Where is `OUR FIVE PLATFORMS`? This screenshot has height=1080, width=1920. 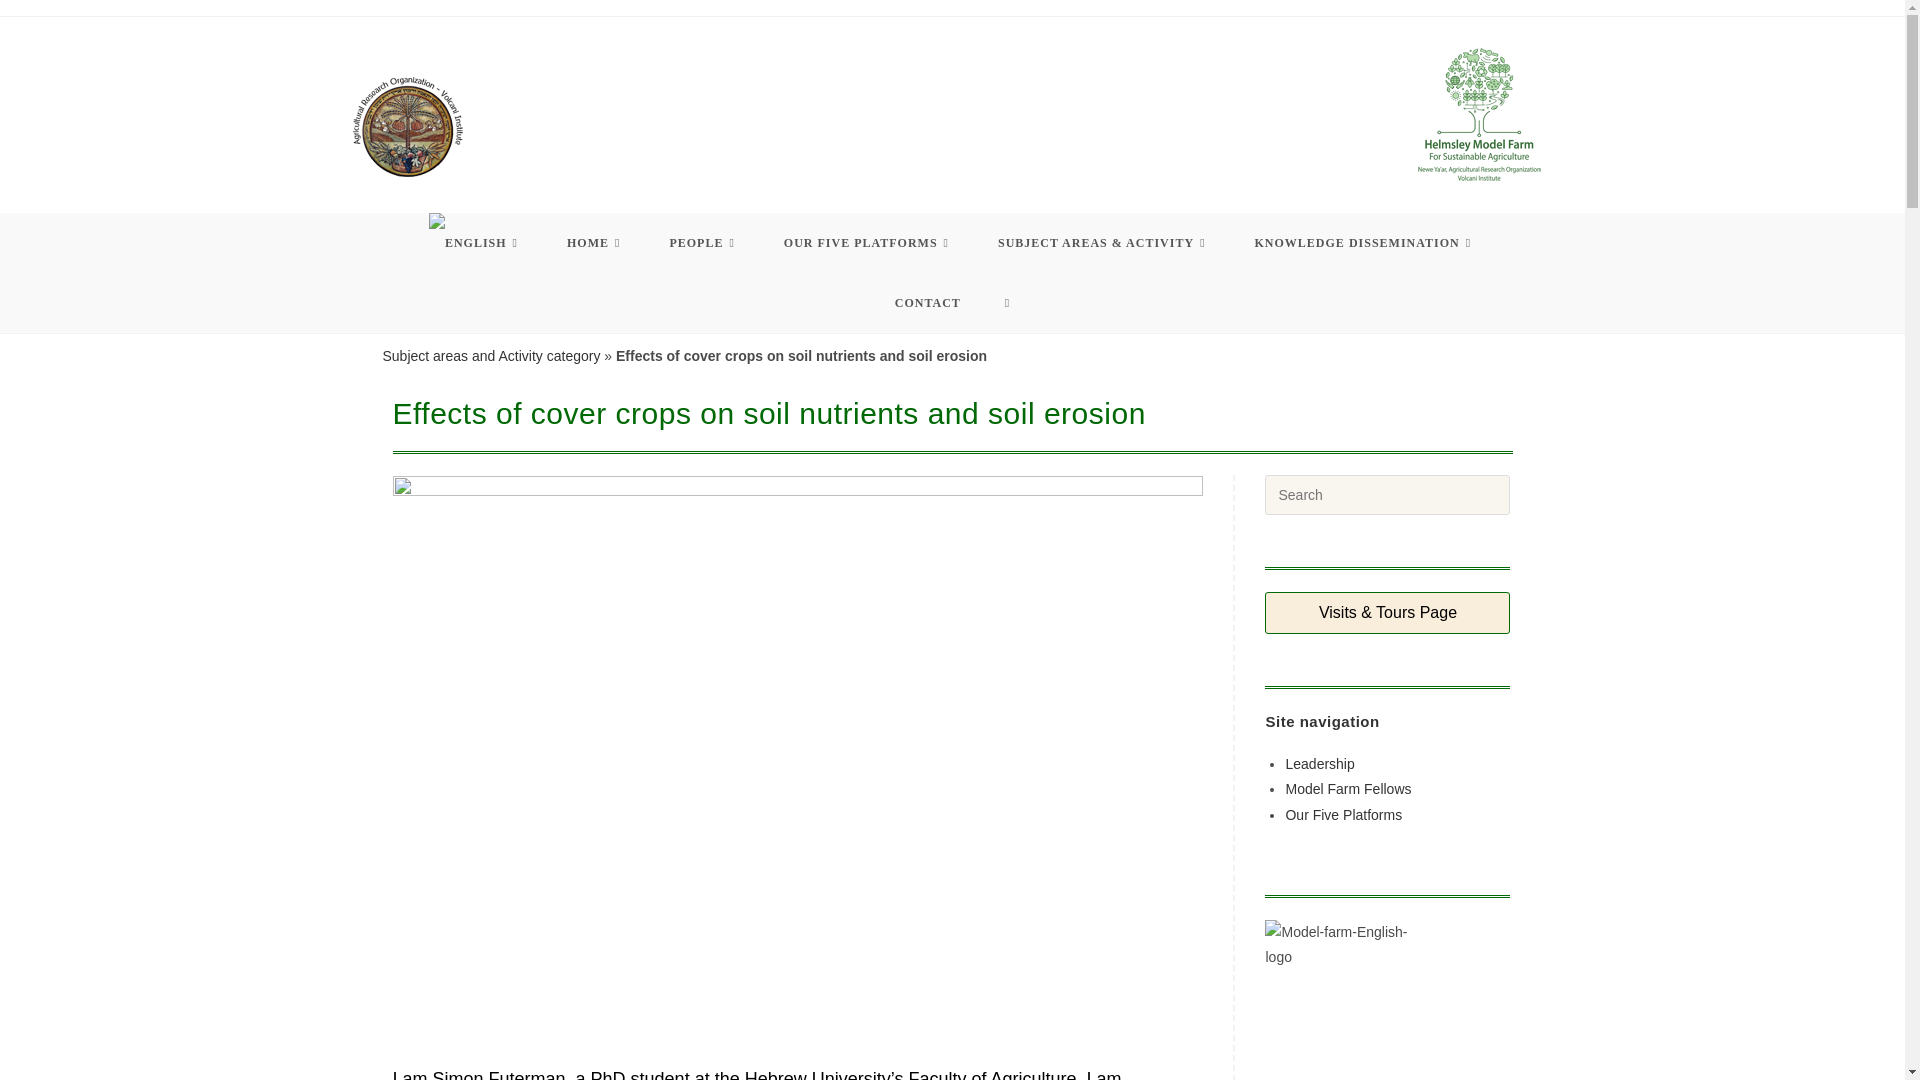
OUR FIVE PLATFORMS is located at coordinates (868, 242).